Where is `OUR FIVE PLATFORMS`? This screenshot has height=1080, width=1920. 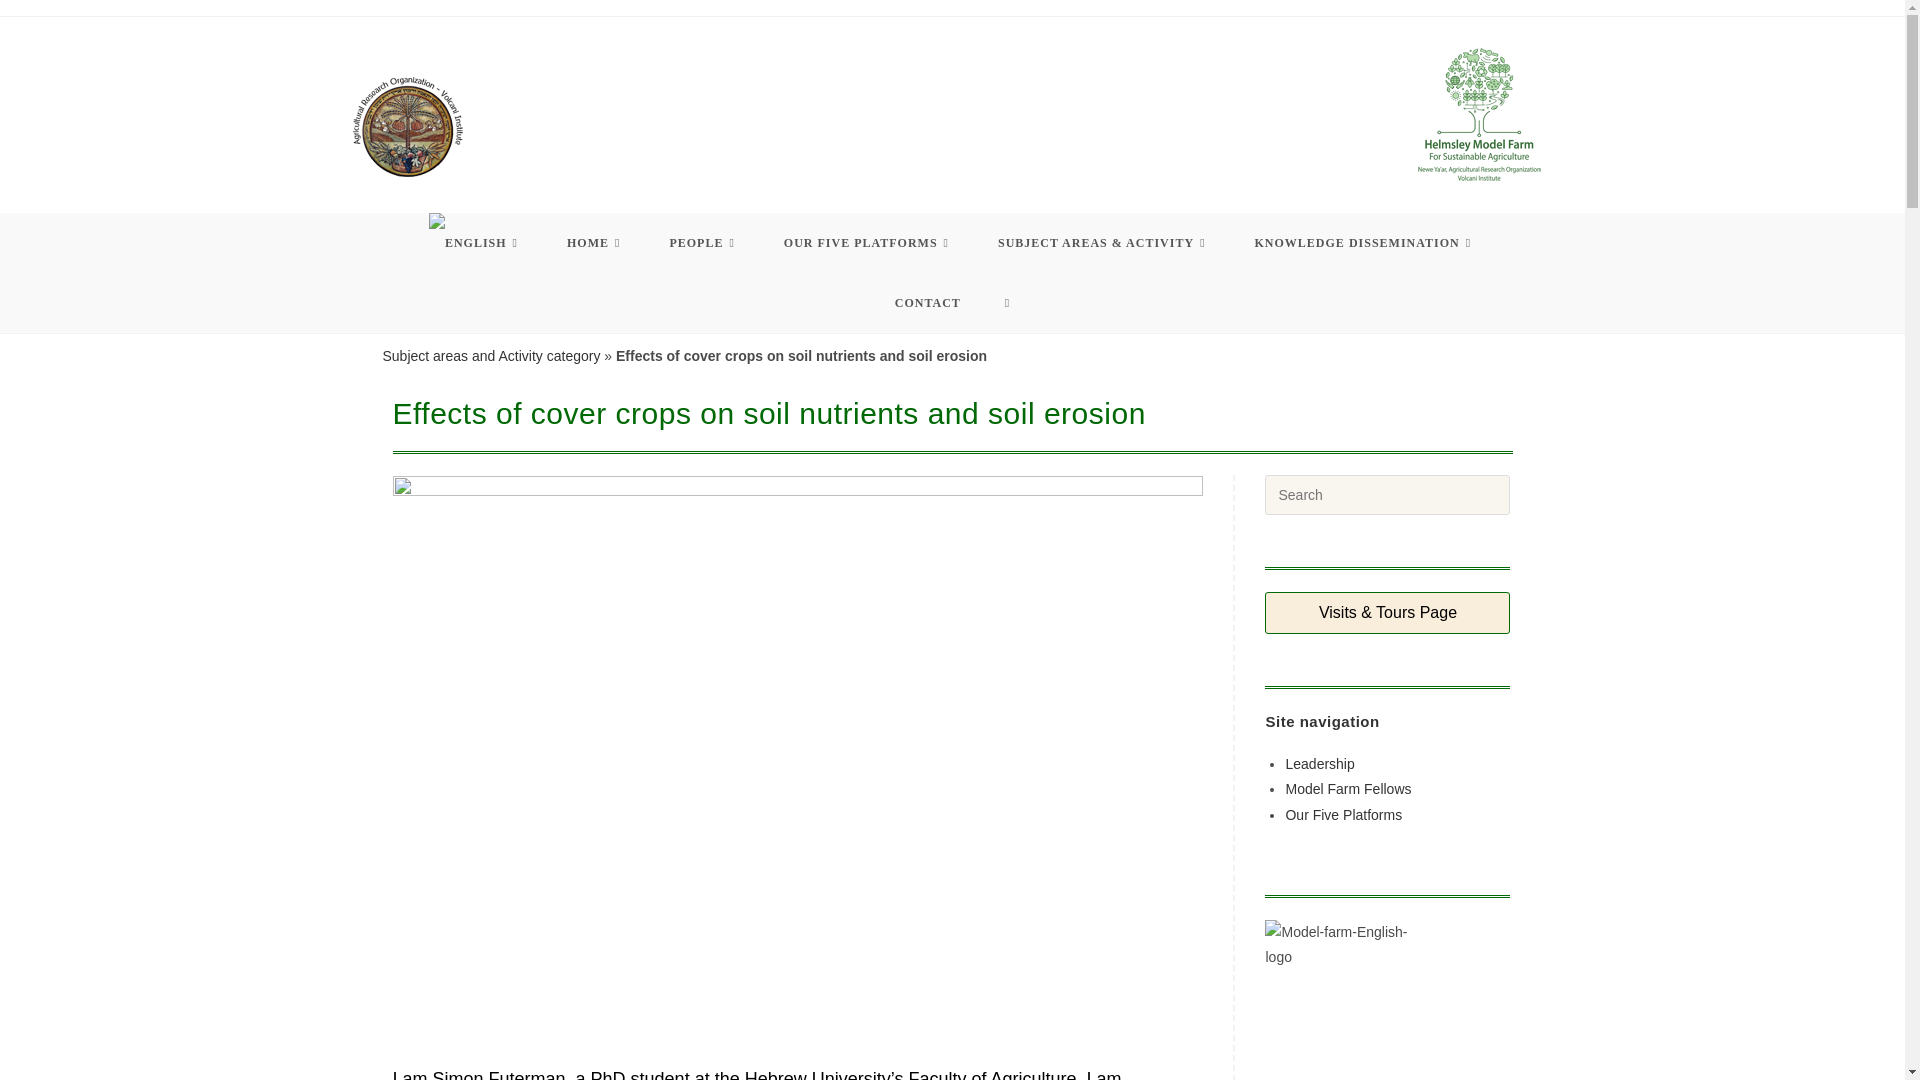
OUR FIVE PLATFORMS is located at coordinates (868, 242).